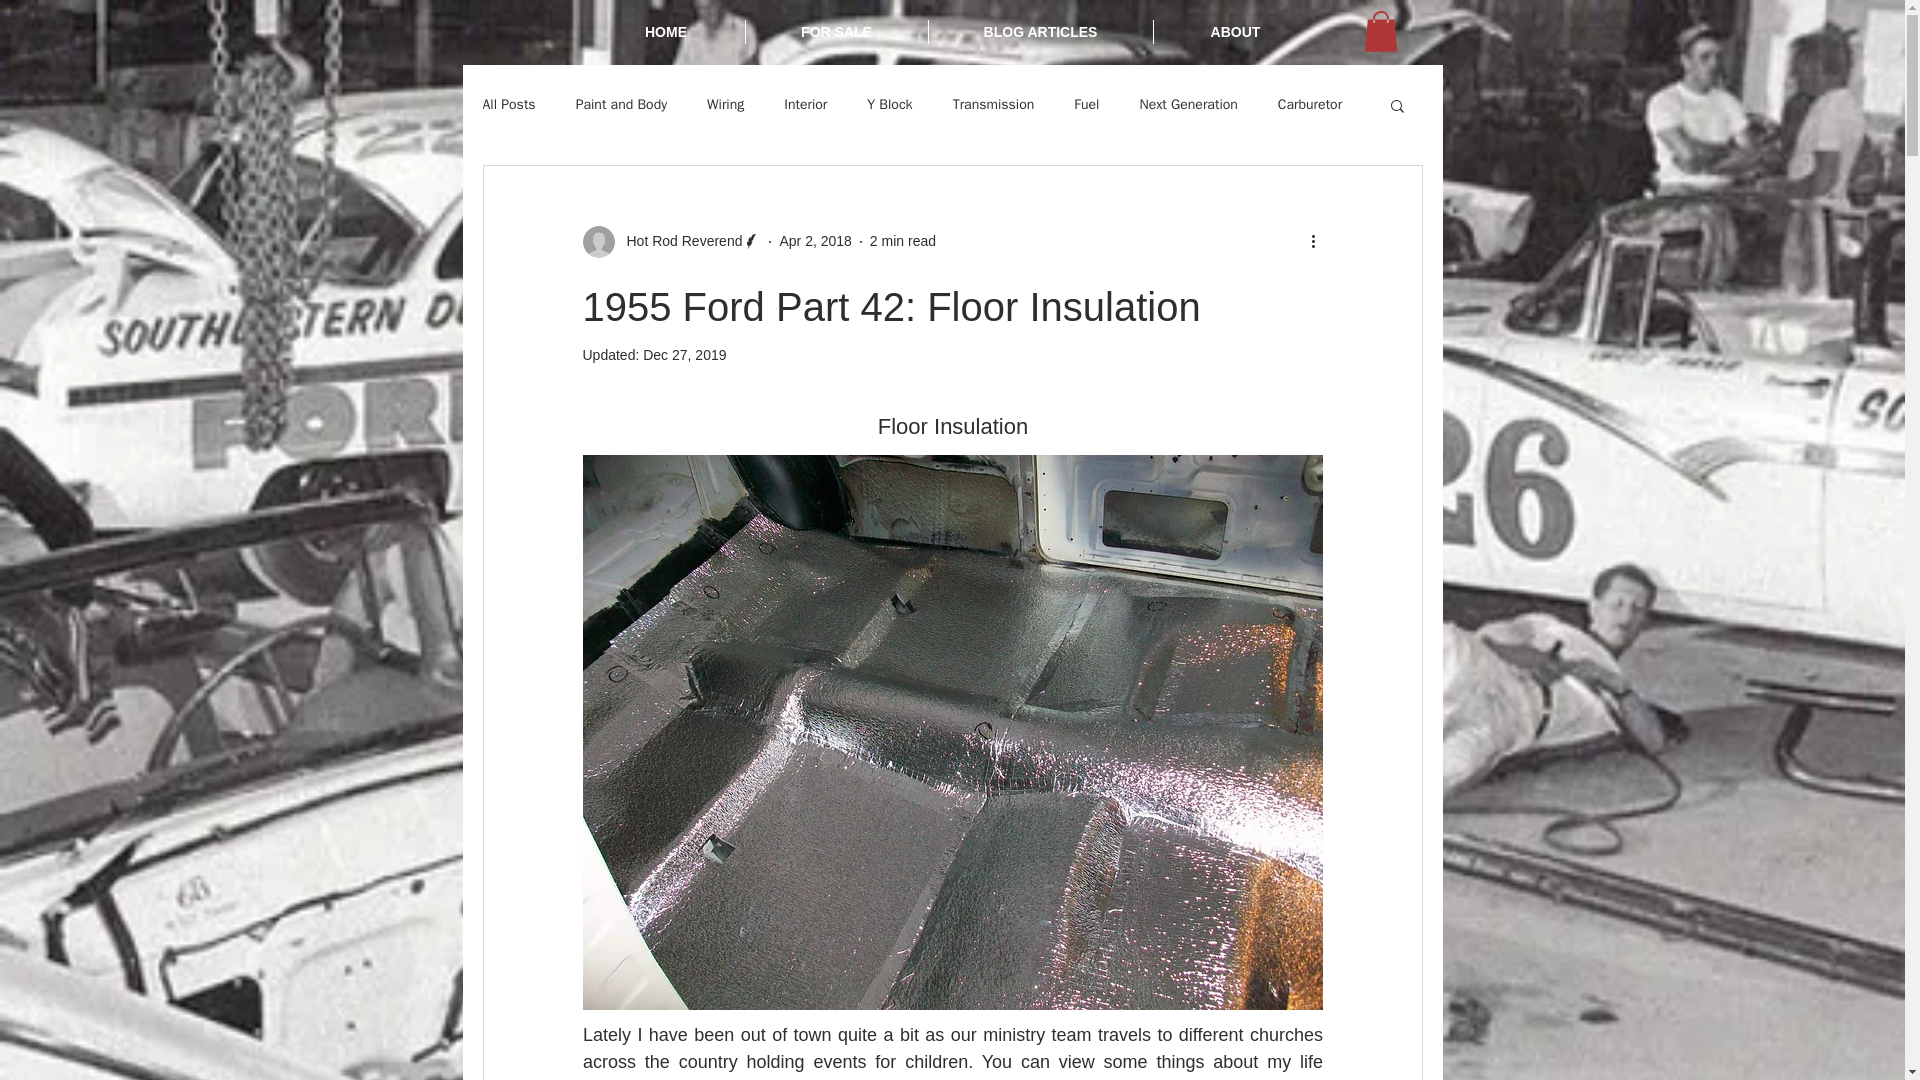  Describe the element at coordinates (678, 241) in the screenshot. I see `Hot Rod Reverend` at that location.